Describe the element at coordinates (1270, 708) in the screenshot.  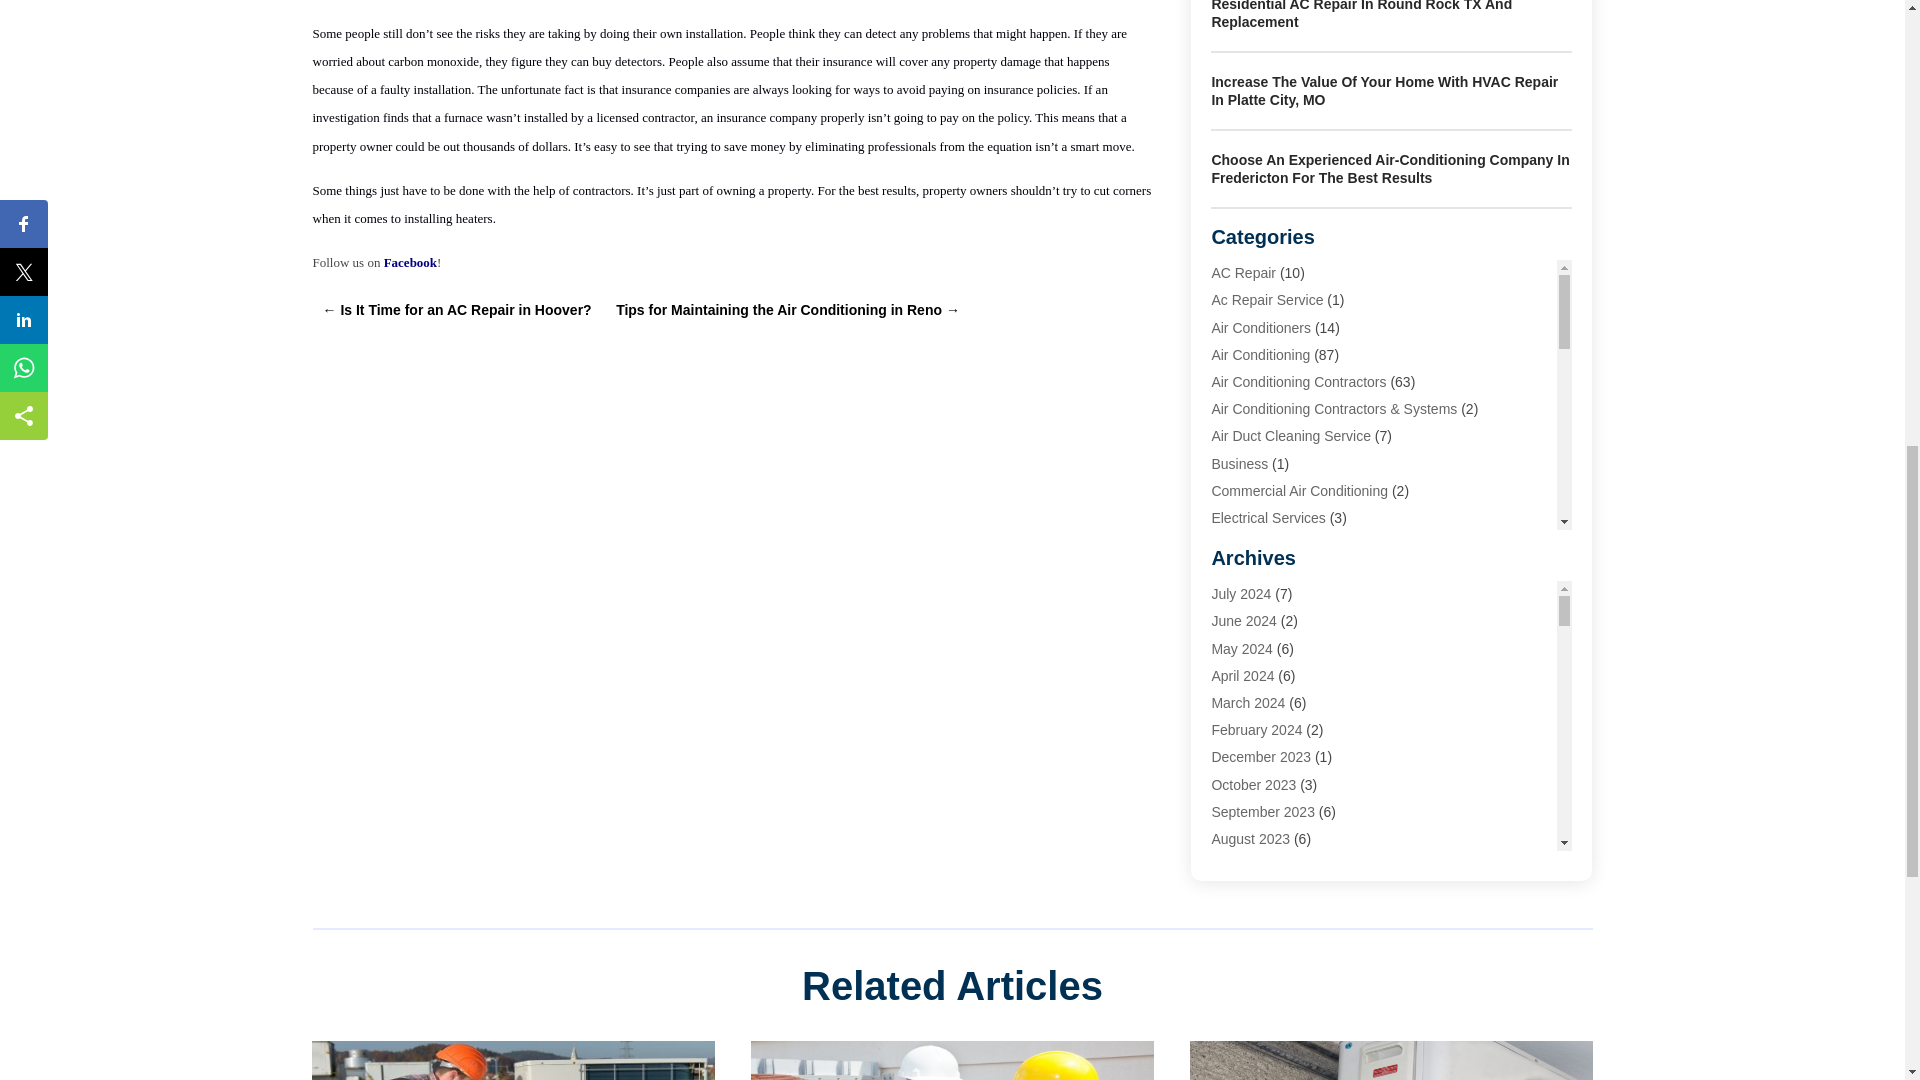
I see `Heating Contractor` at that location.